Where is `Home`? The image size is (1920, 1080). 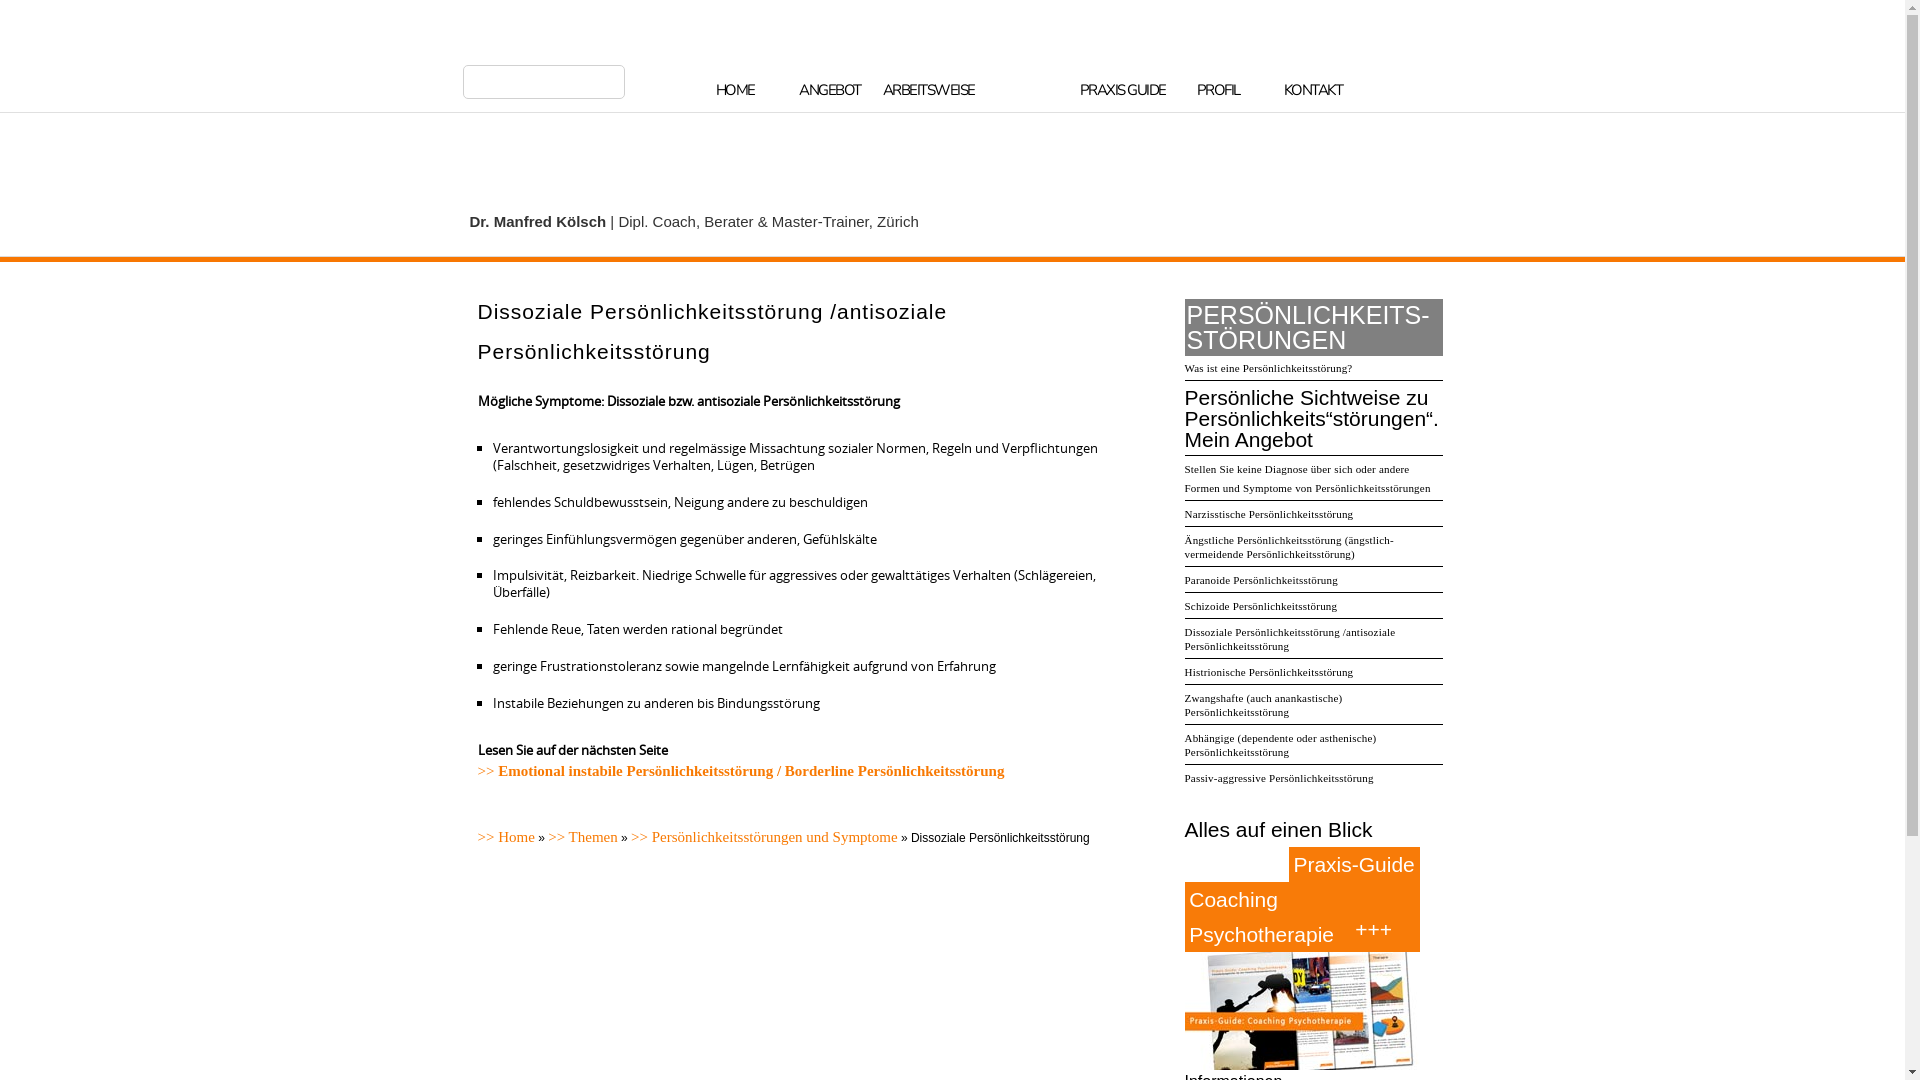
Home is located at coordinates (506, 837).